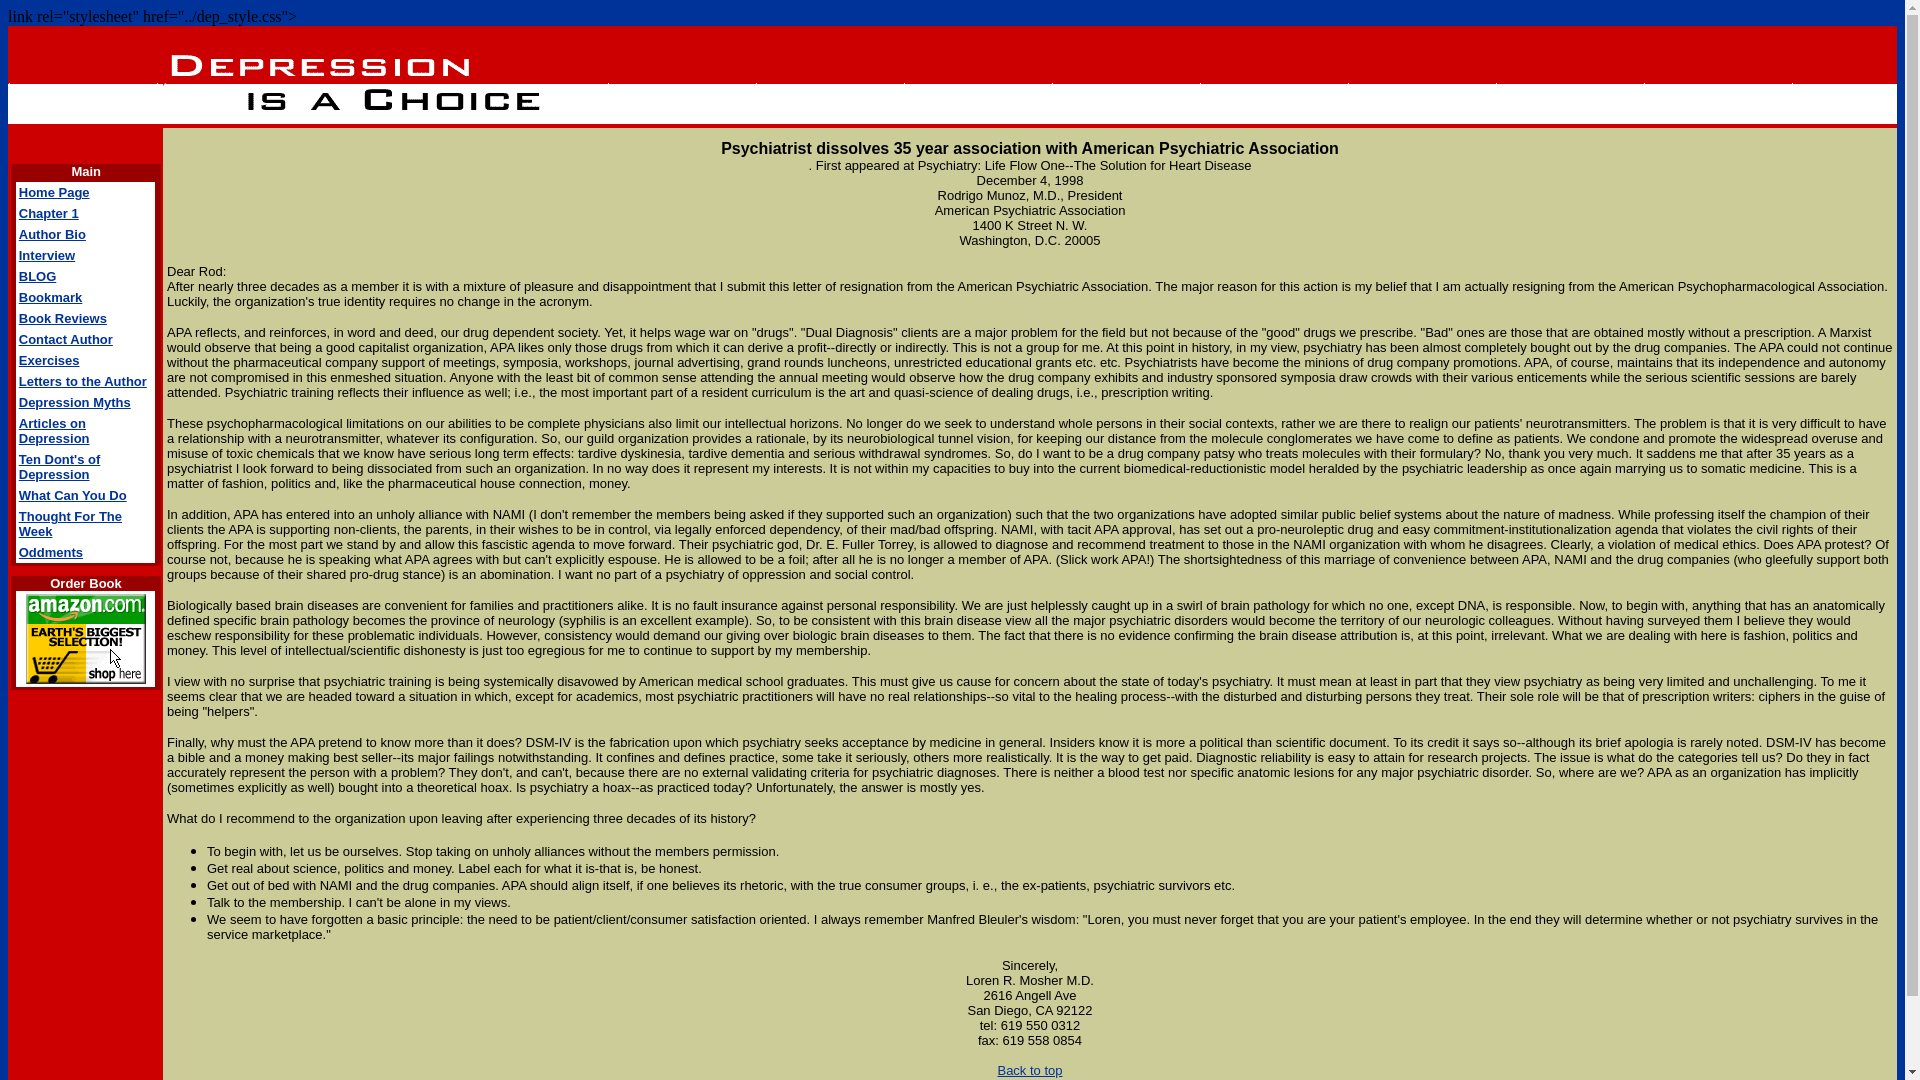  Describe the element at coordinates (48, 214) in the screenshot. I see `Chapter 1` at that location.